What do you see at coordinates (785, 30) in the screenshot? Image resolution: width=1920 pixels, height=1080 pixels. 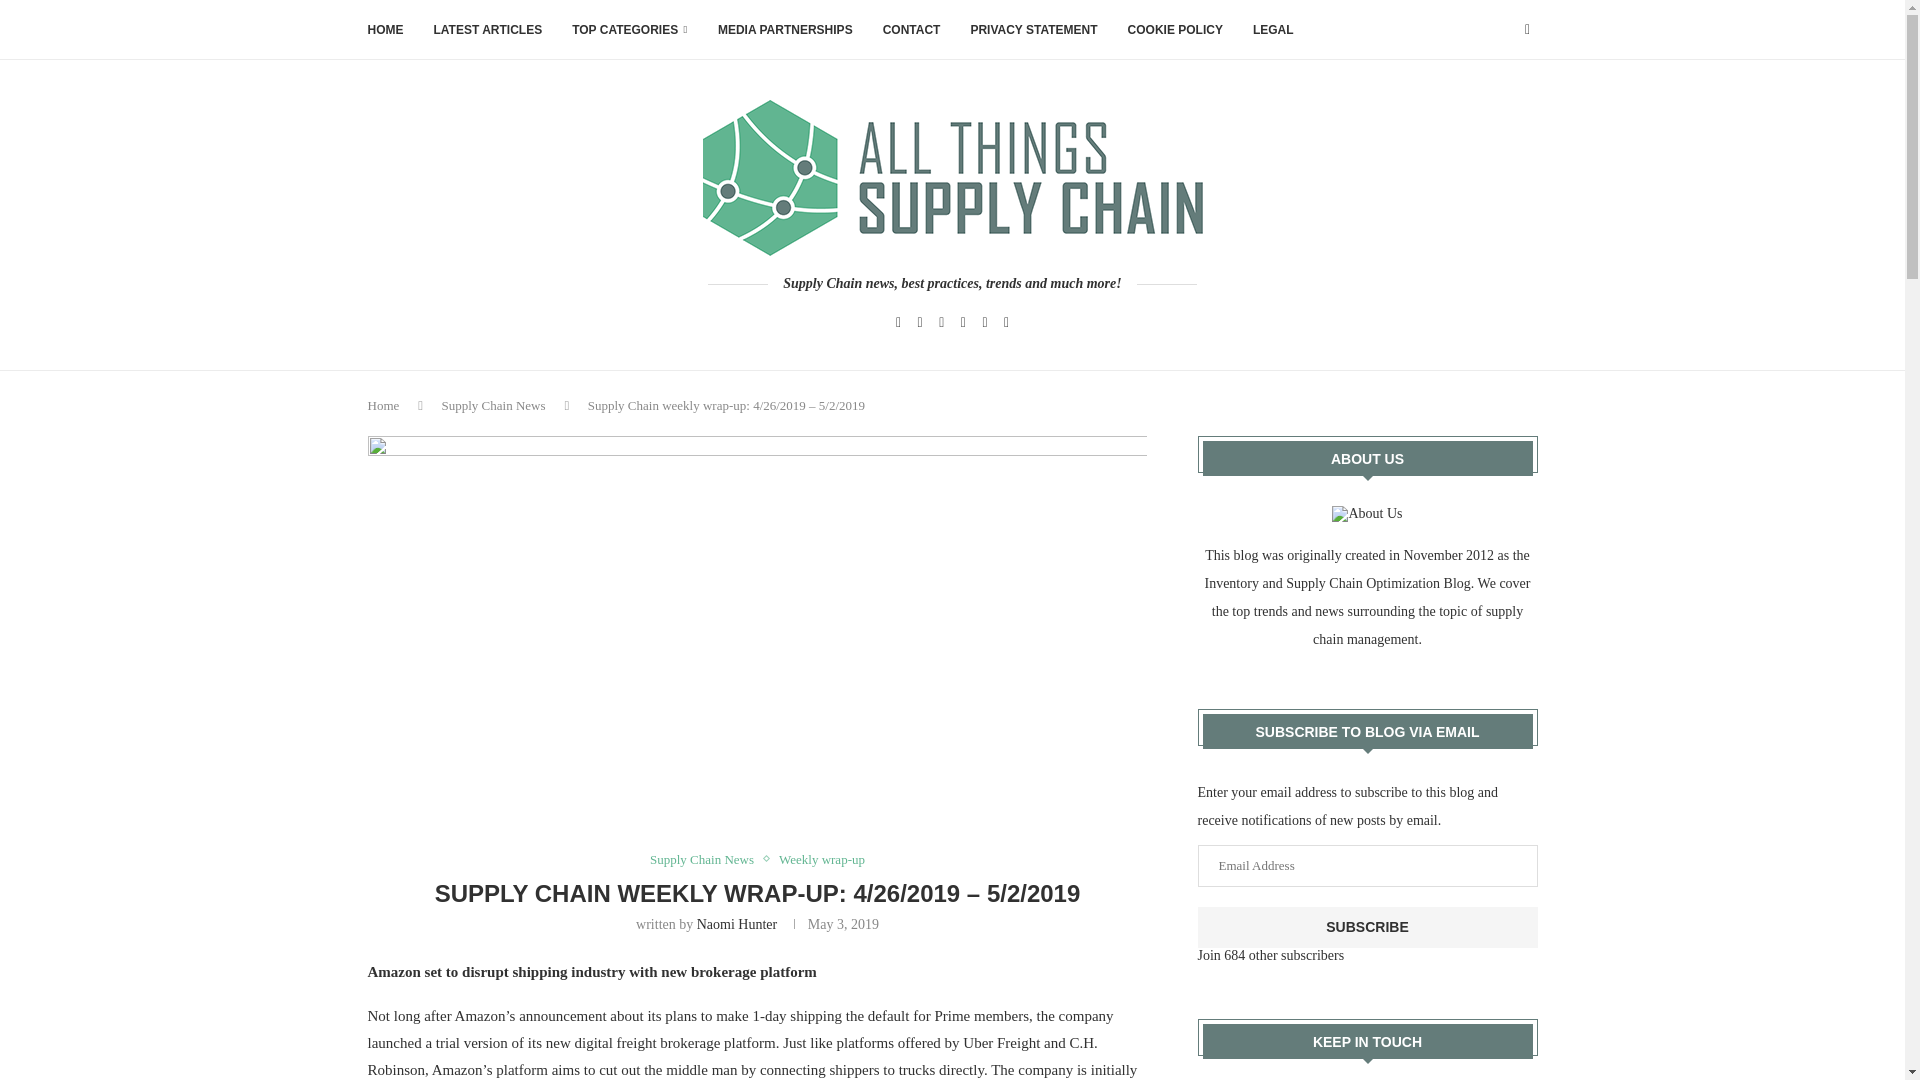 I see `MEDIA PARTNERSHIPS` at bounding box center [785, 30].